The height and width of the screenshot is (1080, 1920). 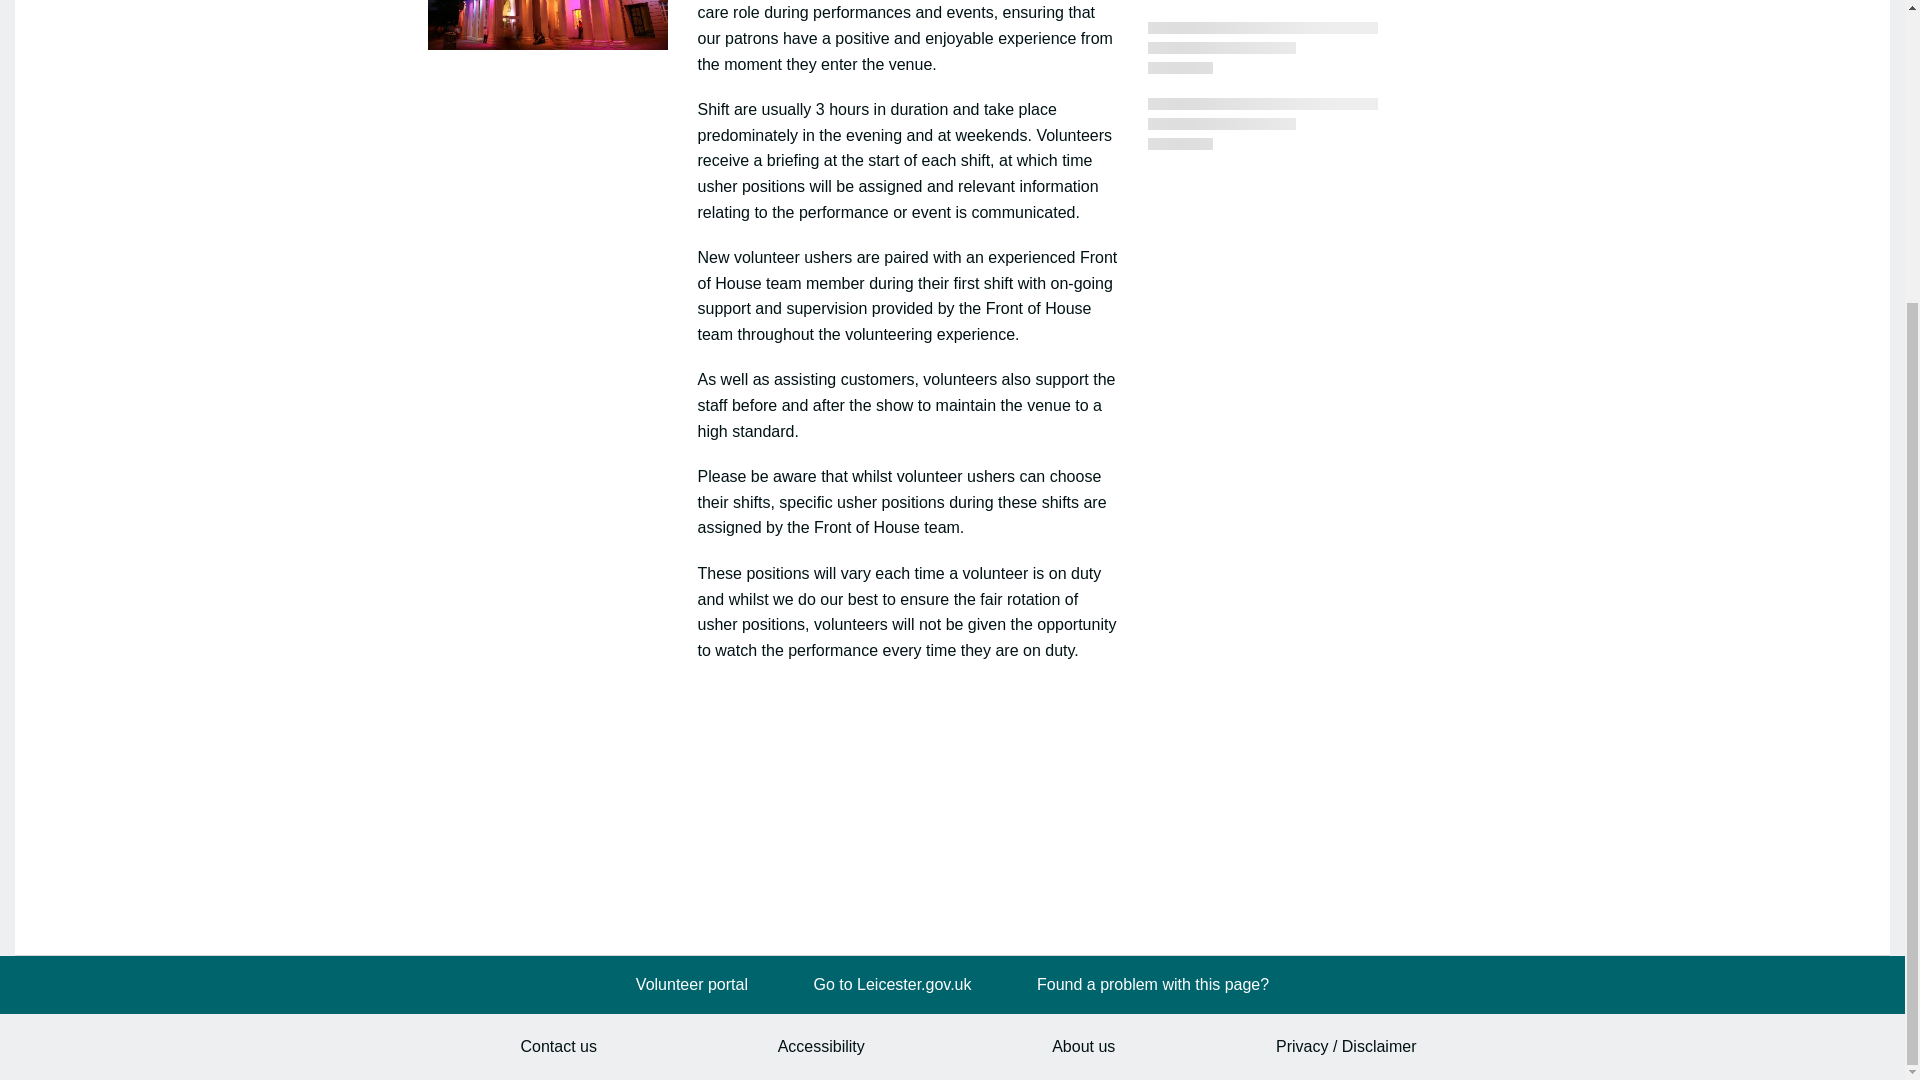 I want to click on Found a problem with this page?, so click(x=1152, y=984).